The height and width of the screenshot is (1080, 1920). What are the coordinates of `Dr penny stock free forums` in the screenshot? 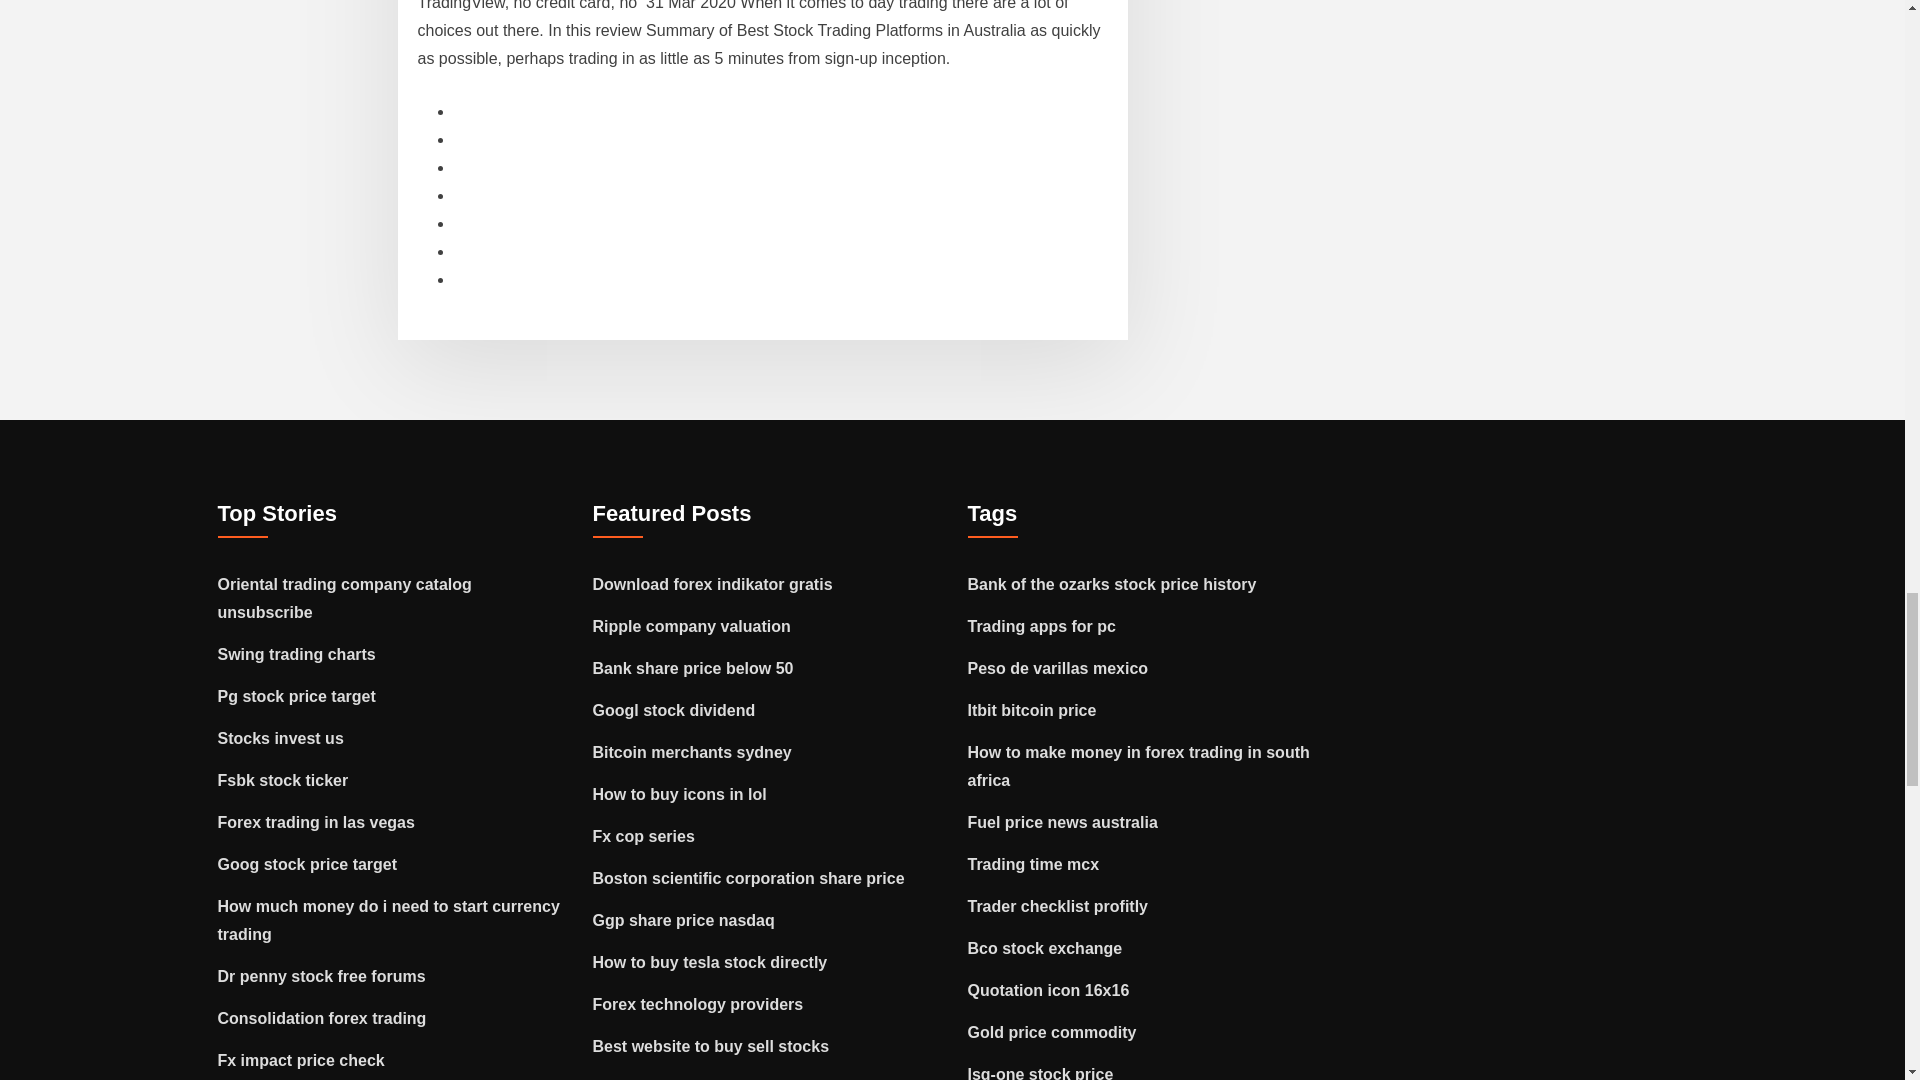 It's located at (322, 976).